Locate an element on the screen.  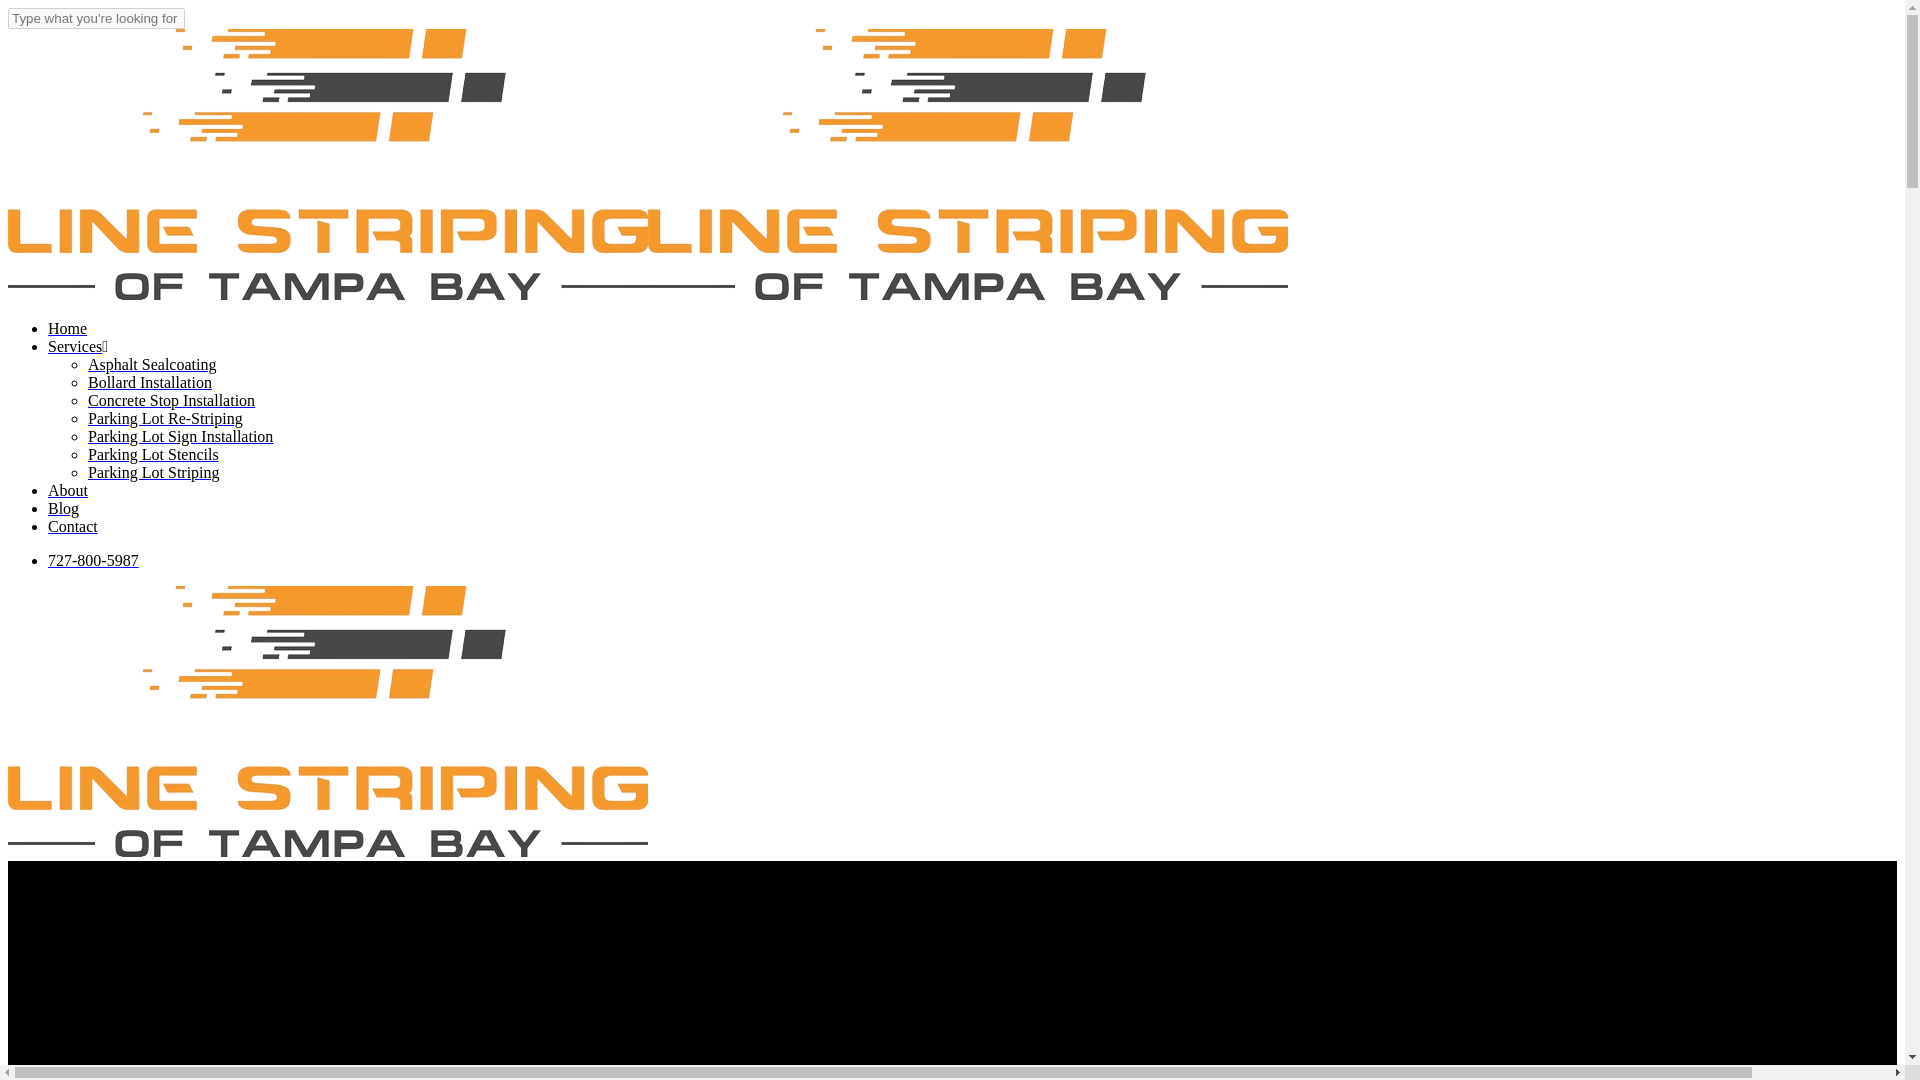
727-800-5987 is located at coordinates (93, 560).